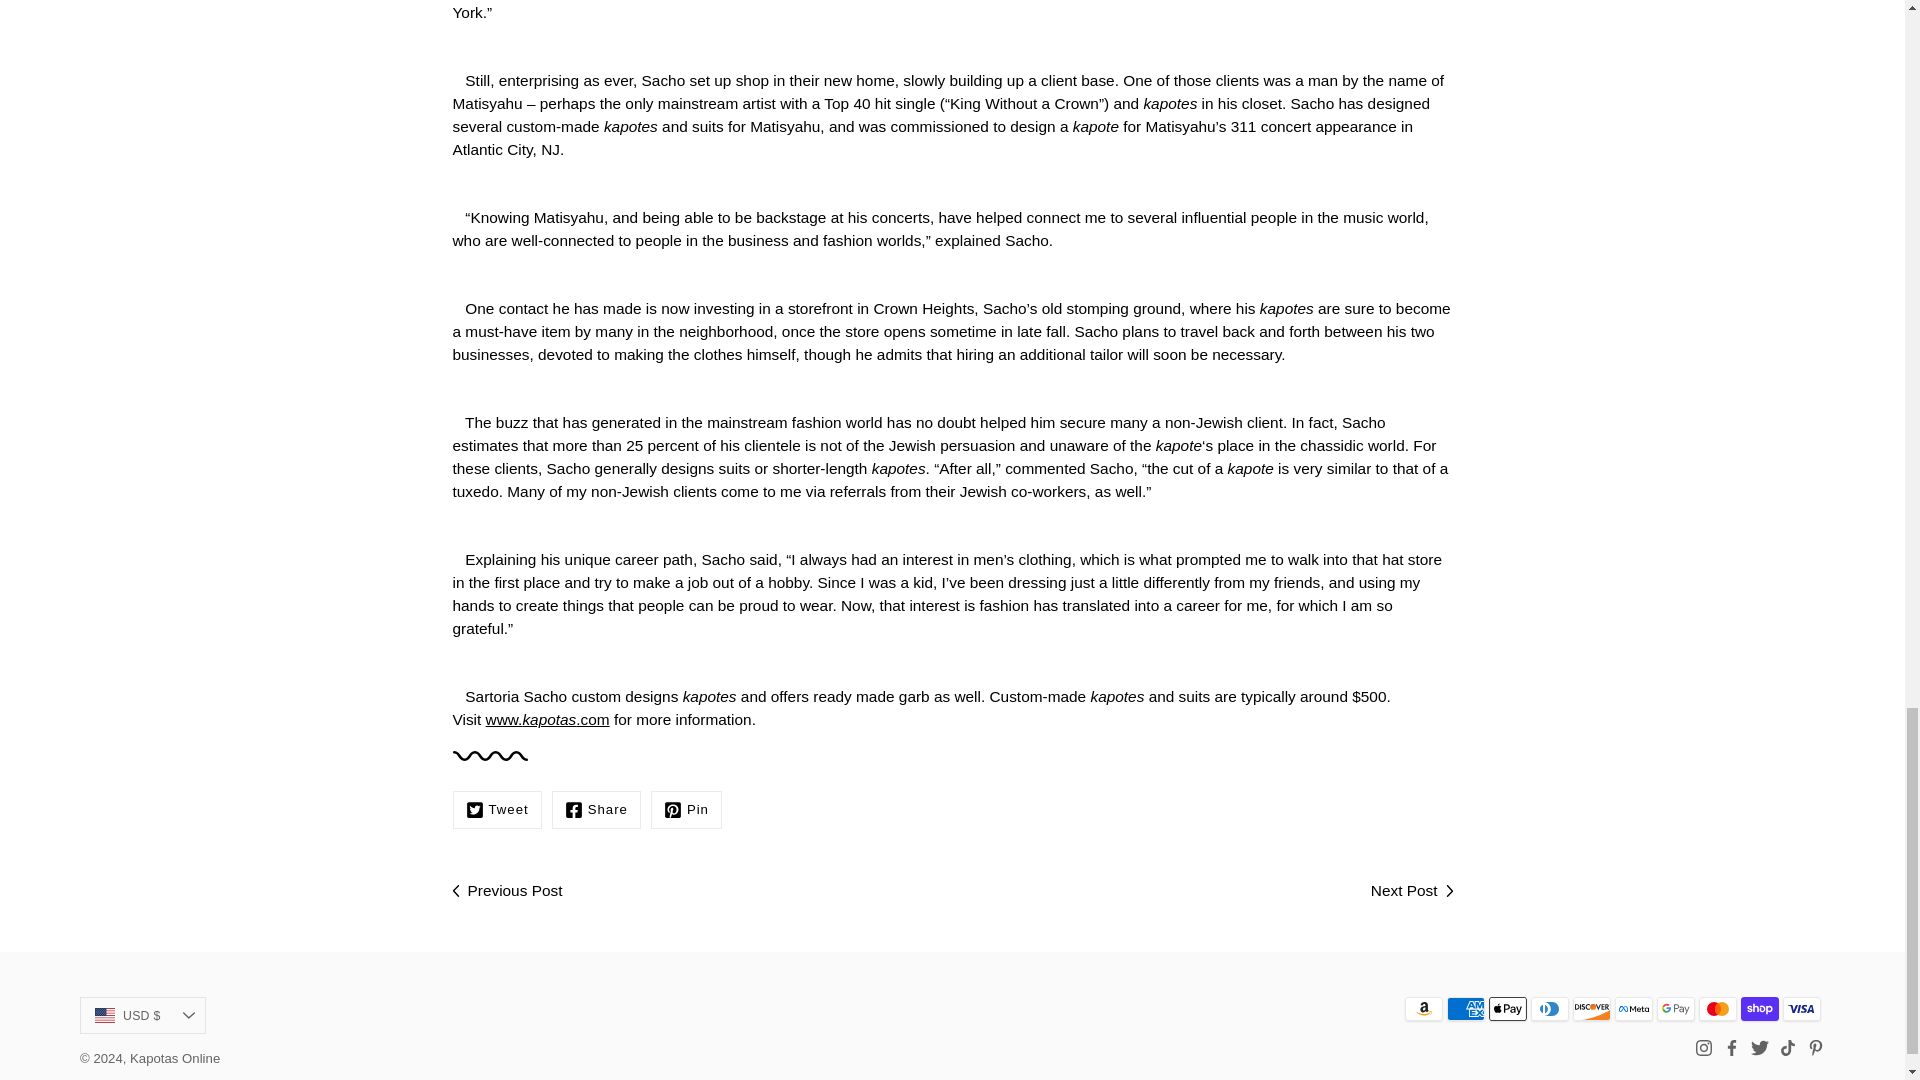  What do you see at coordinates (1508, 1008) in the screenshot?
I see `Apple Pay` at bounding box center [1508, 1008].